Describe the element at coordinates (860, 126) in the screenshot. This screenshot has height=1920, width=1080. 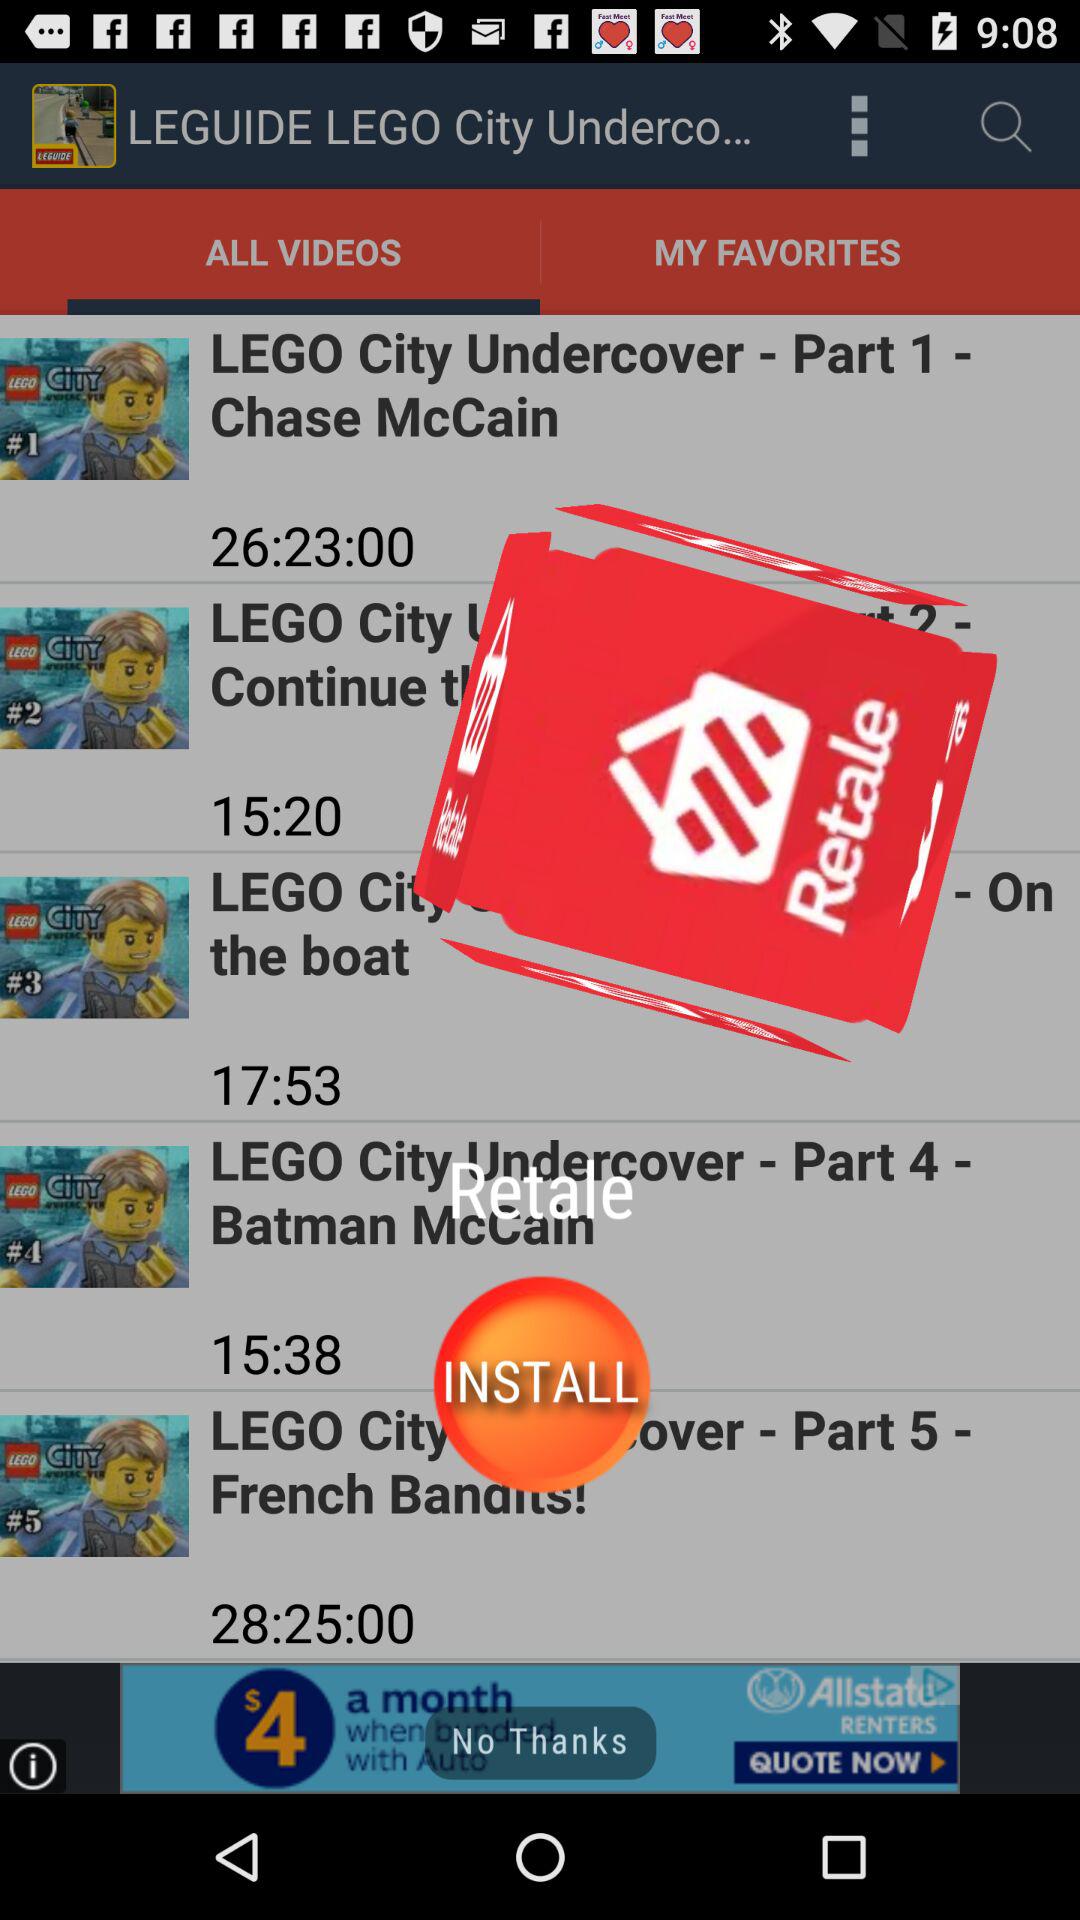
I see `all videos downloaded` at that location.